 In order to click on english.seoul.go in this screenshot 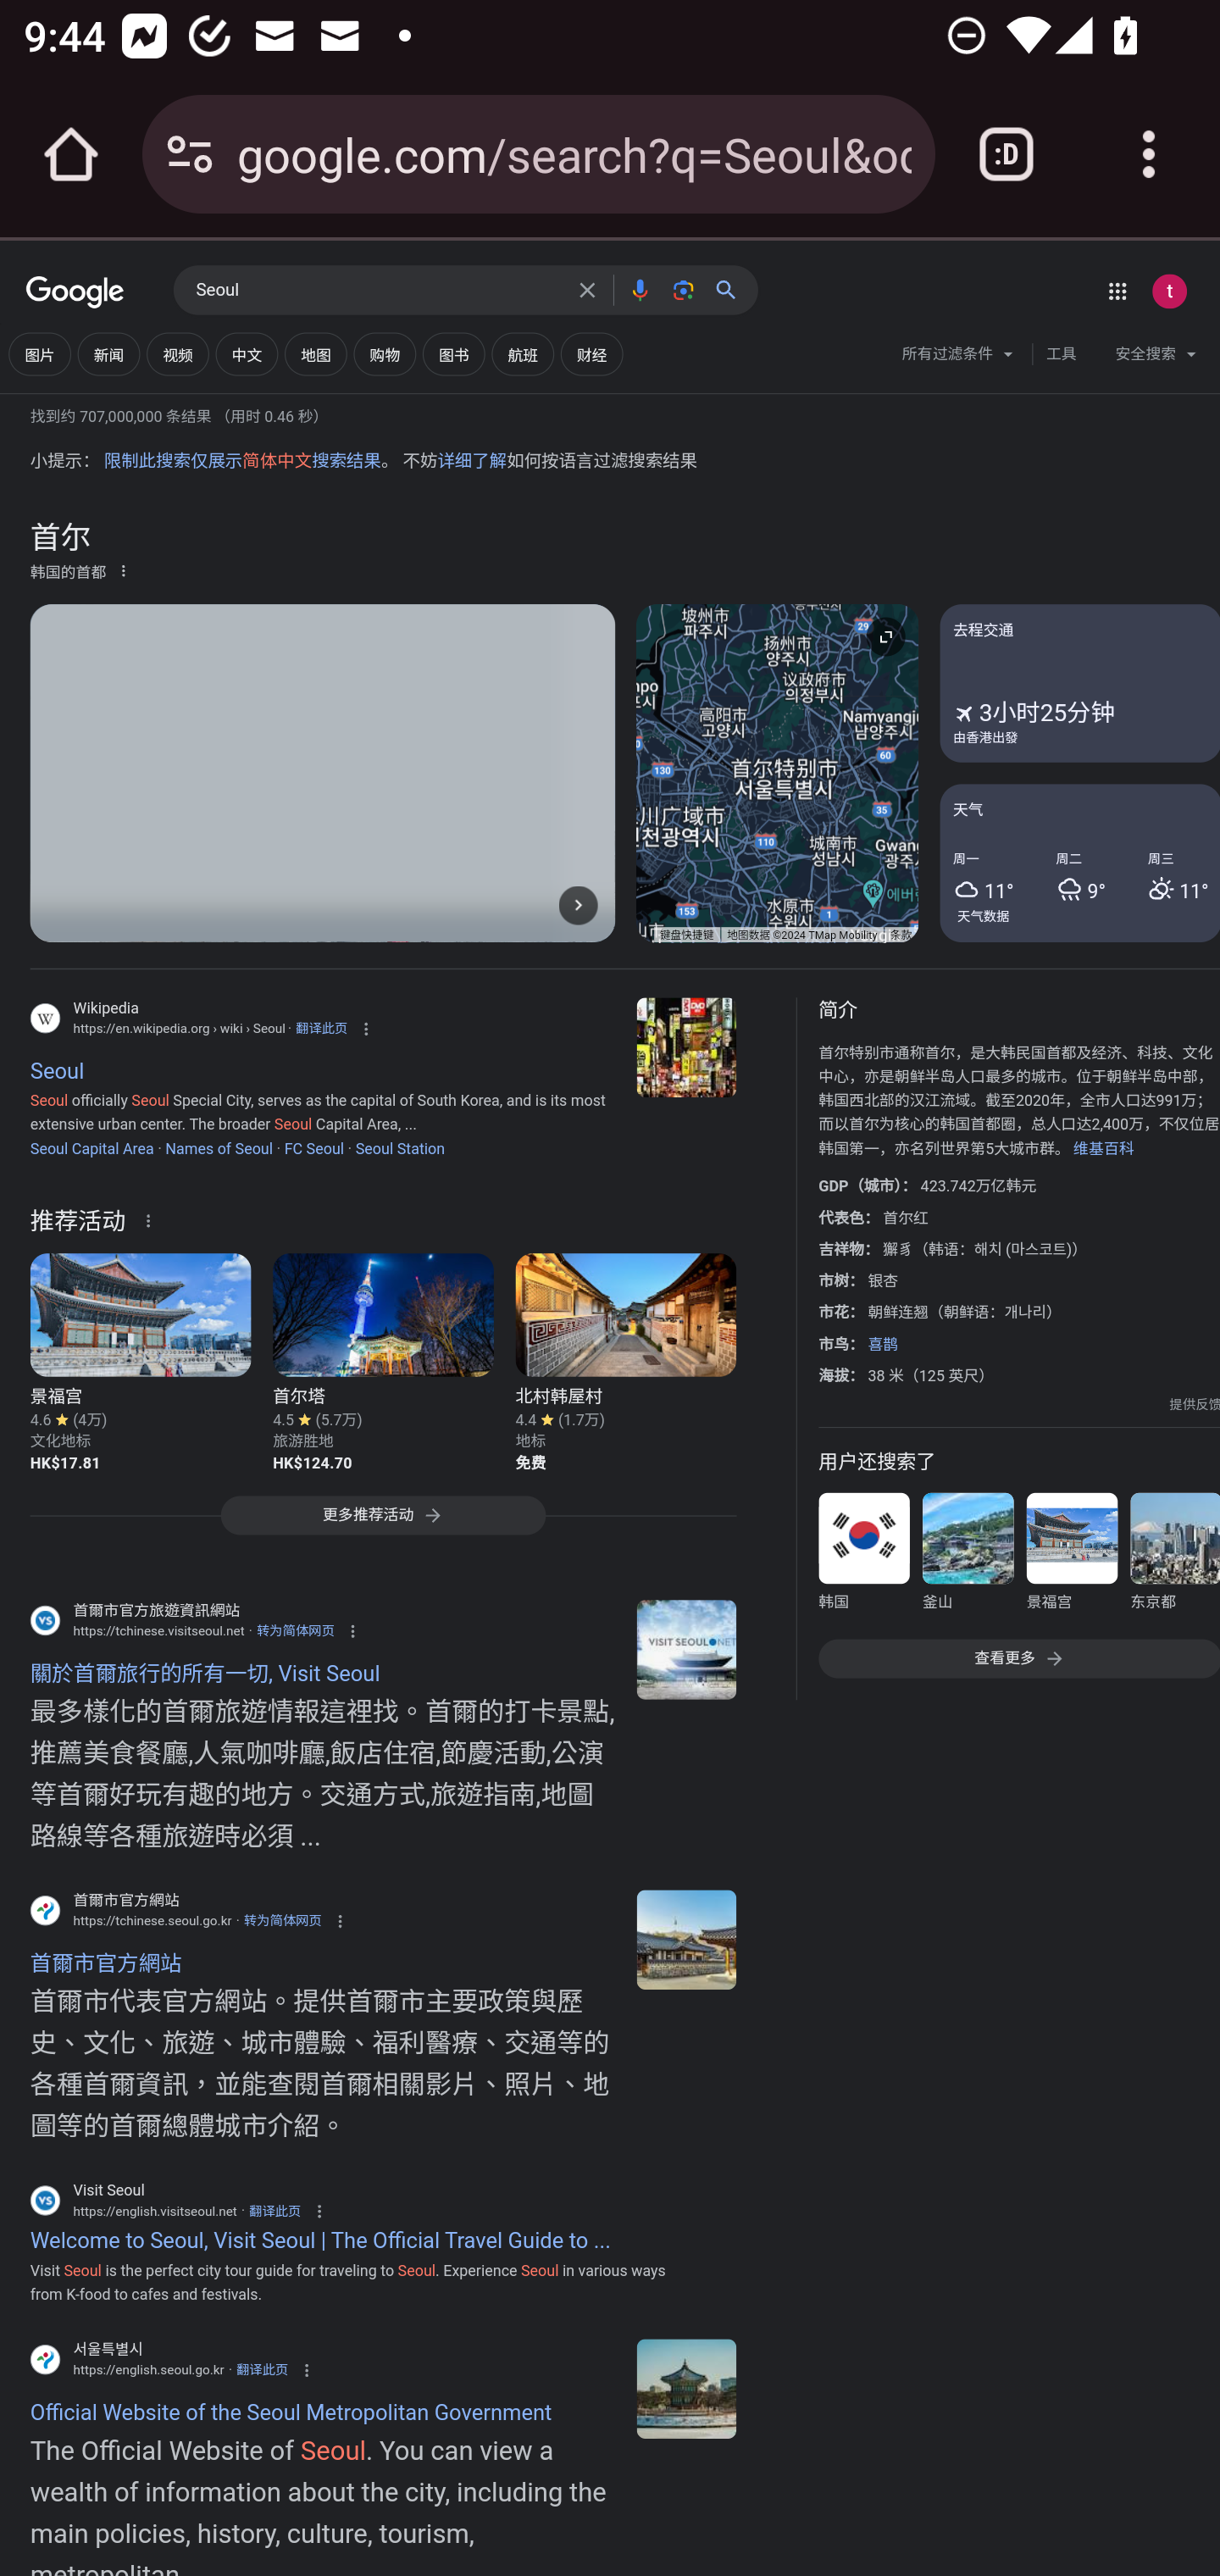, I will do `click(686, 2389)`.